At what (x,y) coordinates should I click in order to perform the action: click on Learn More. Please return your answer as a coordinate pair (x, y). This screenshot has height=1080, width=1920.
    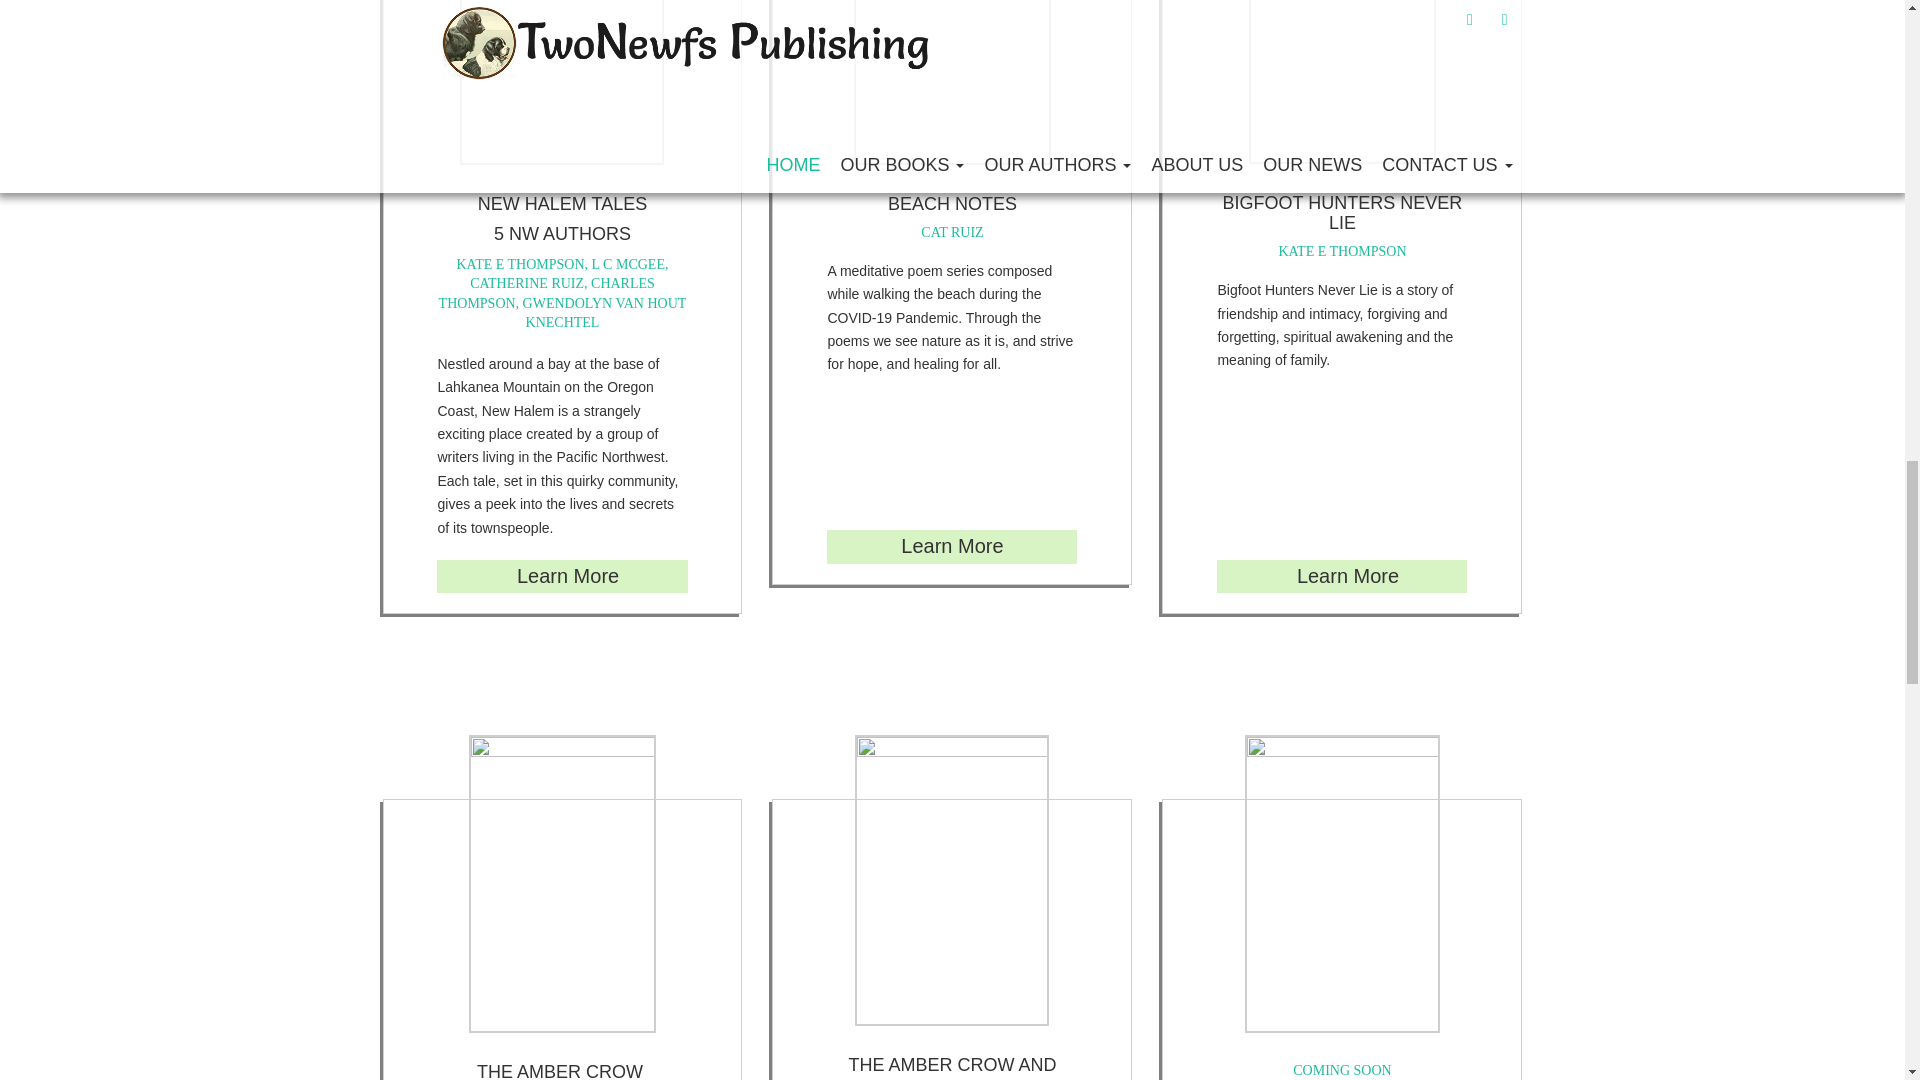
    Looking at the image, I should click on (951, 546).